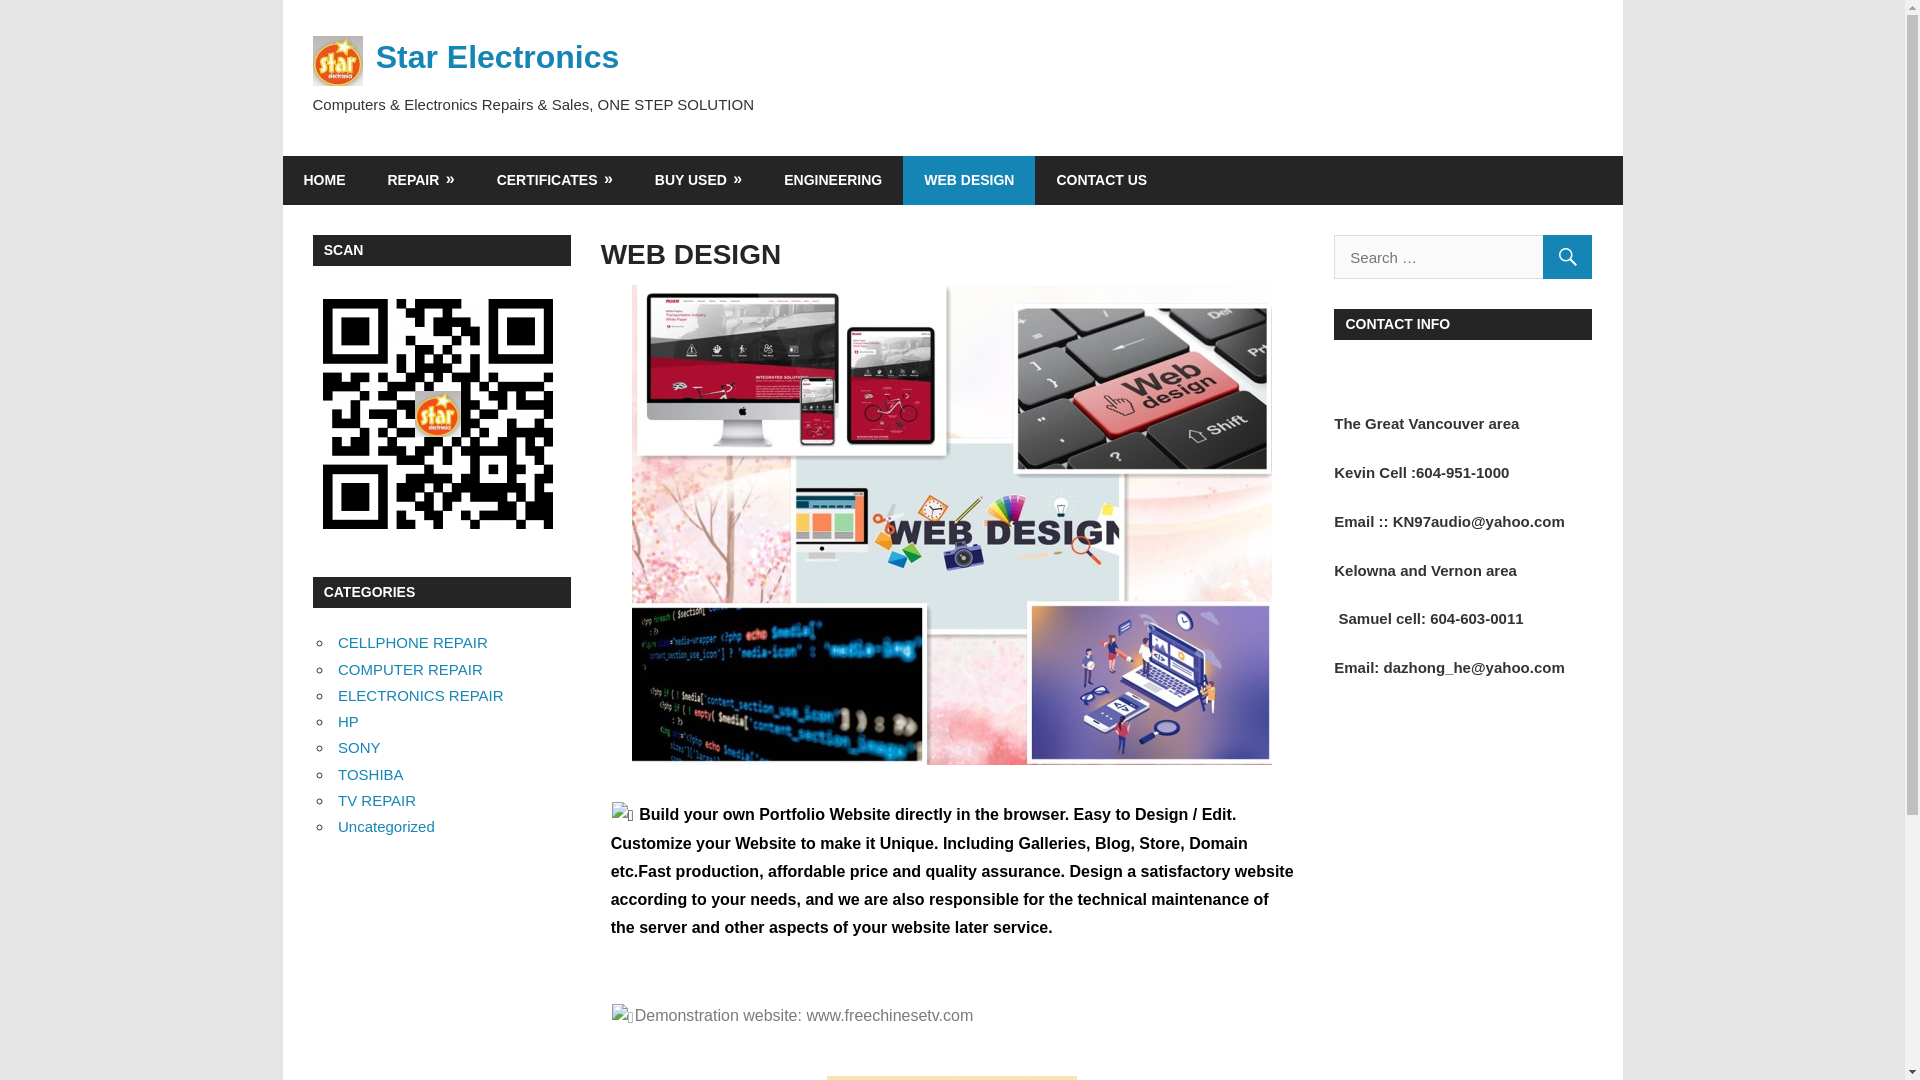  What do you see at coordinates (376, 800) in the screenshot?
I see `TV REPAIR` at bounding box center [376, 800].